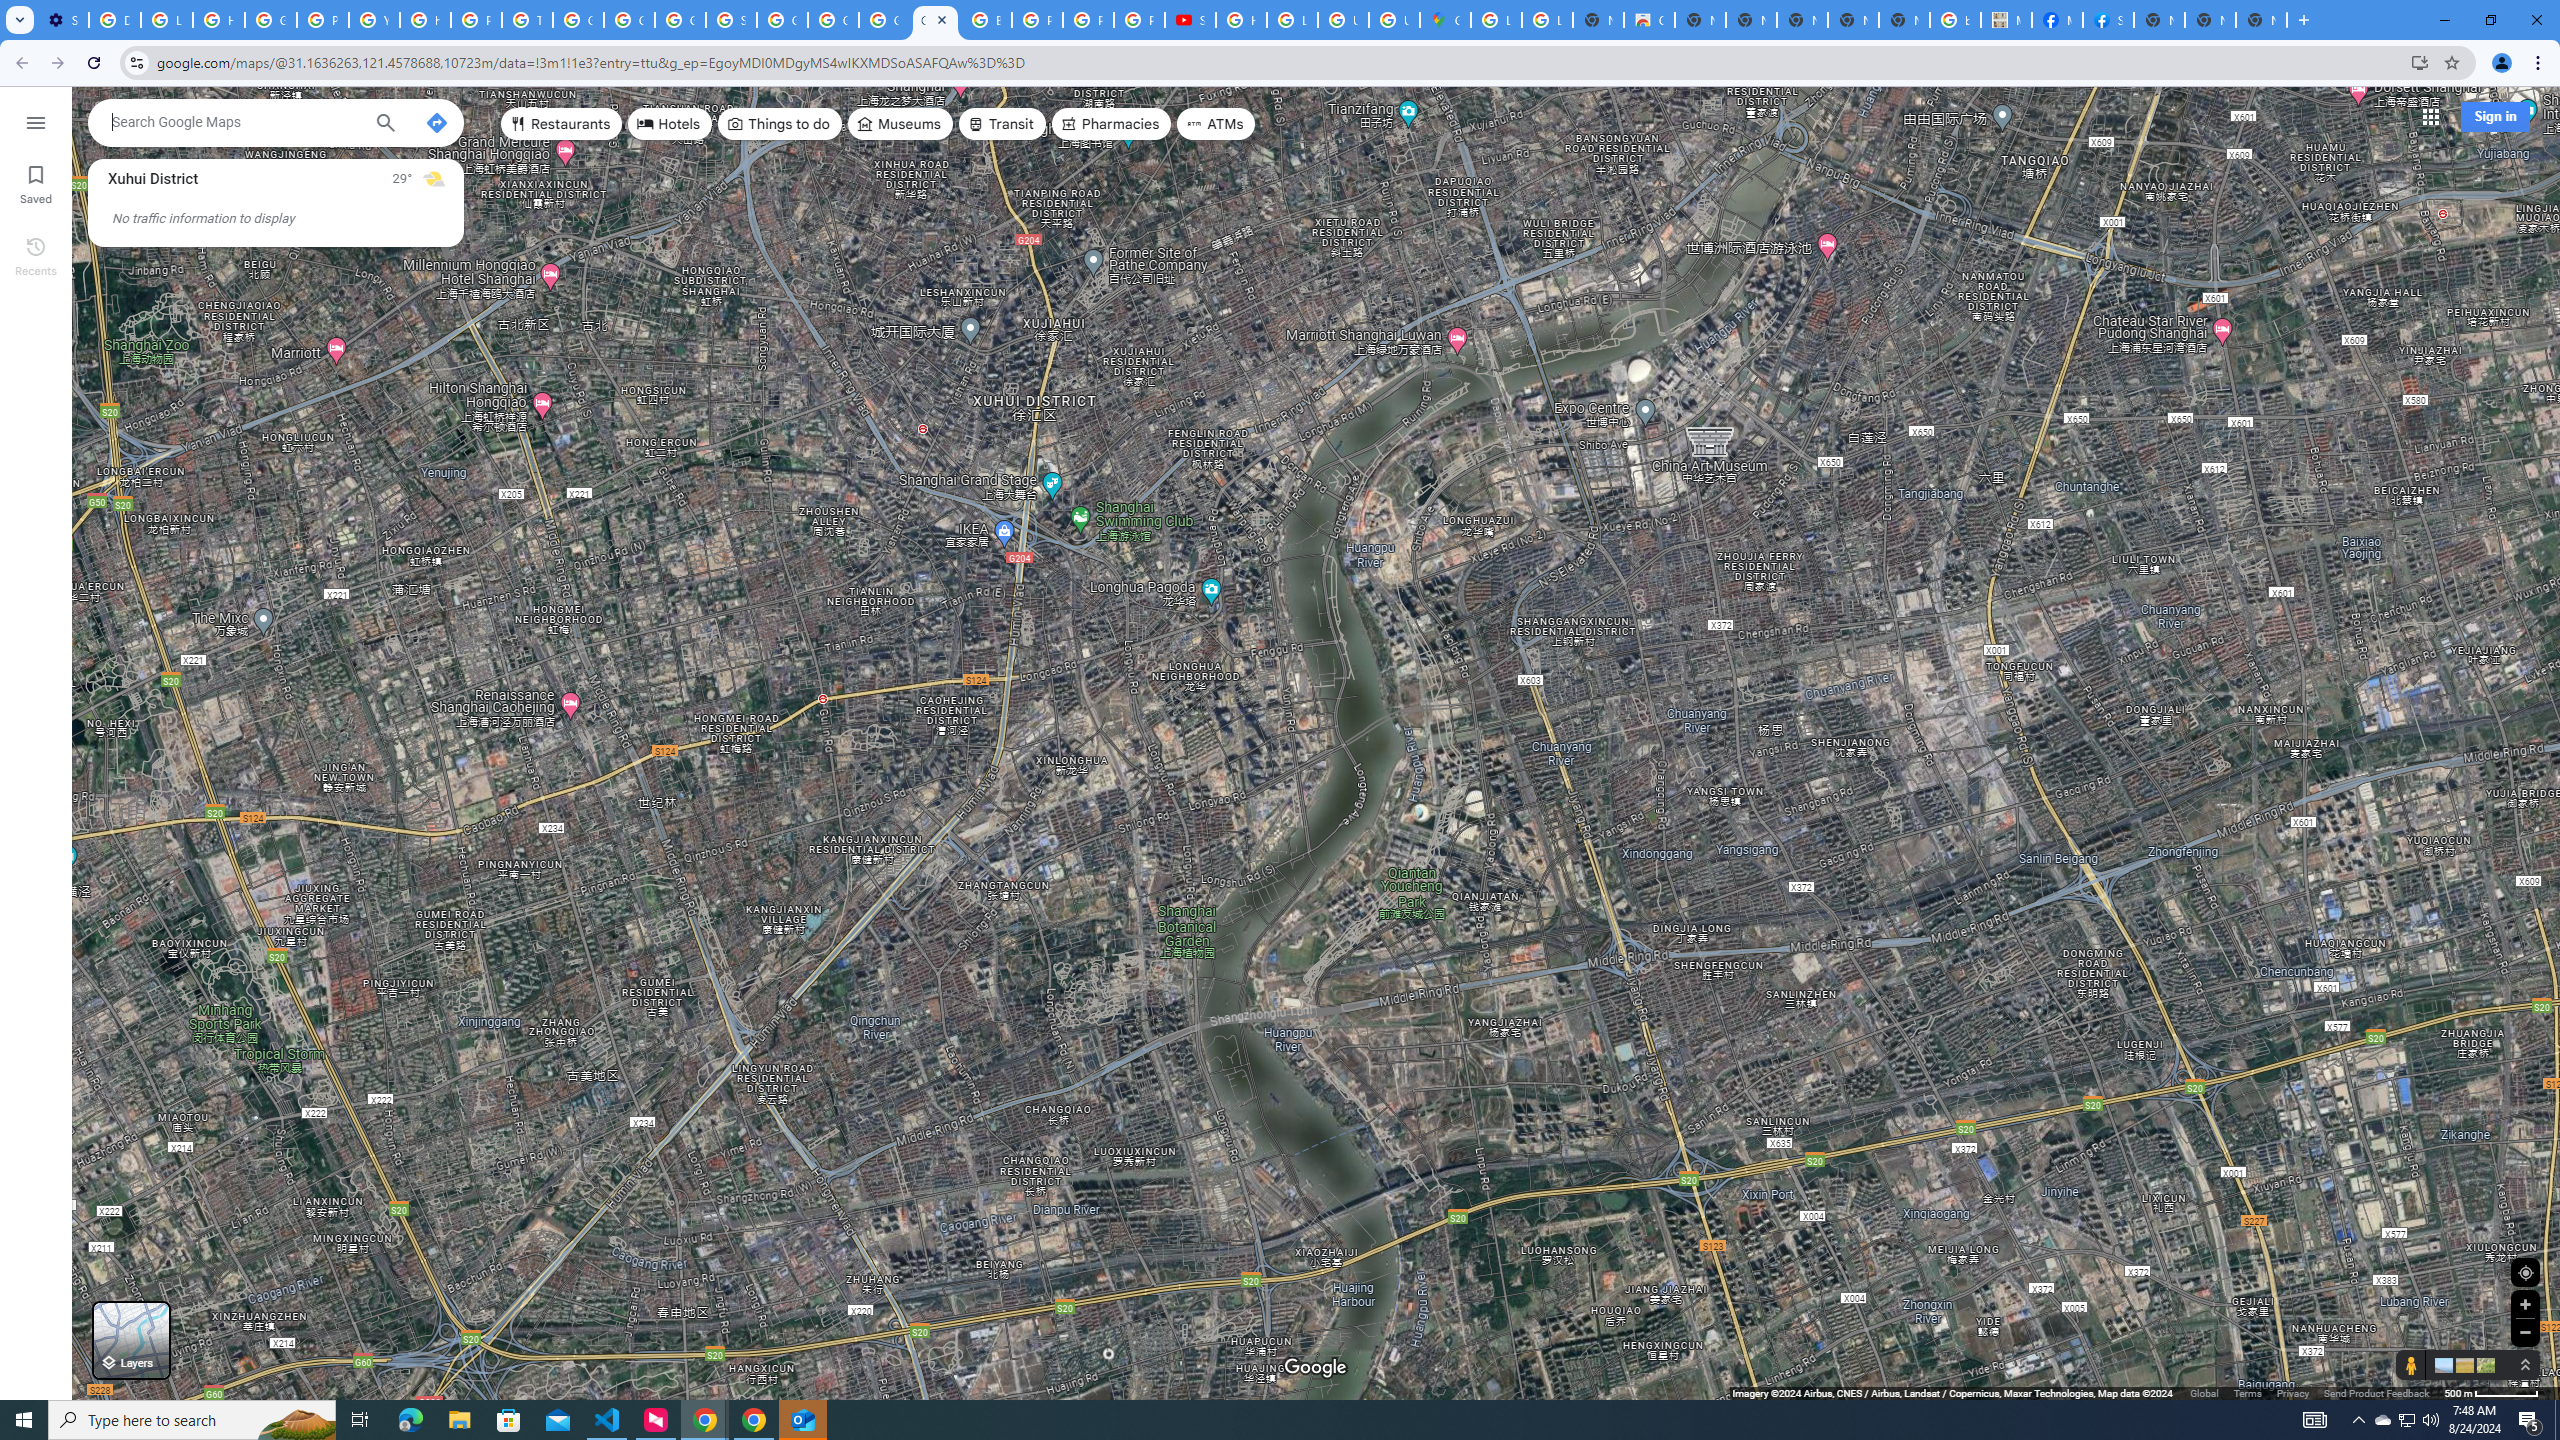 The image size is (2560, 1440). What do you see at coordinates (131, 1340) in the screenshot?
I see `Layers` at bounding box center [131, 1340].